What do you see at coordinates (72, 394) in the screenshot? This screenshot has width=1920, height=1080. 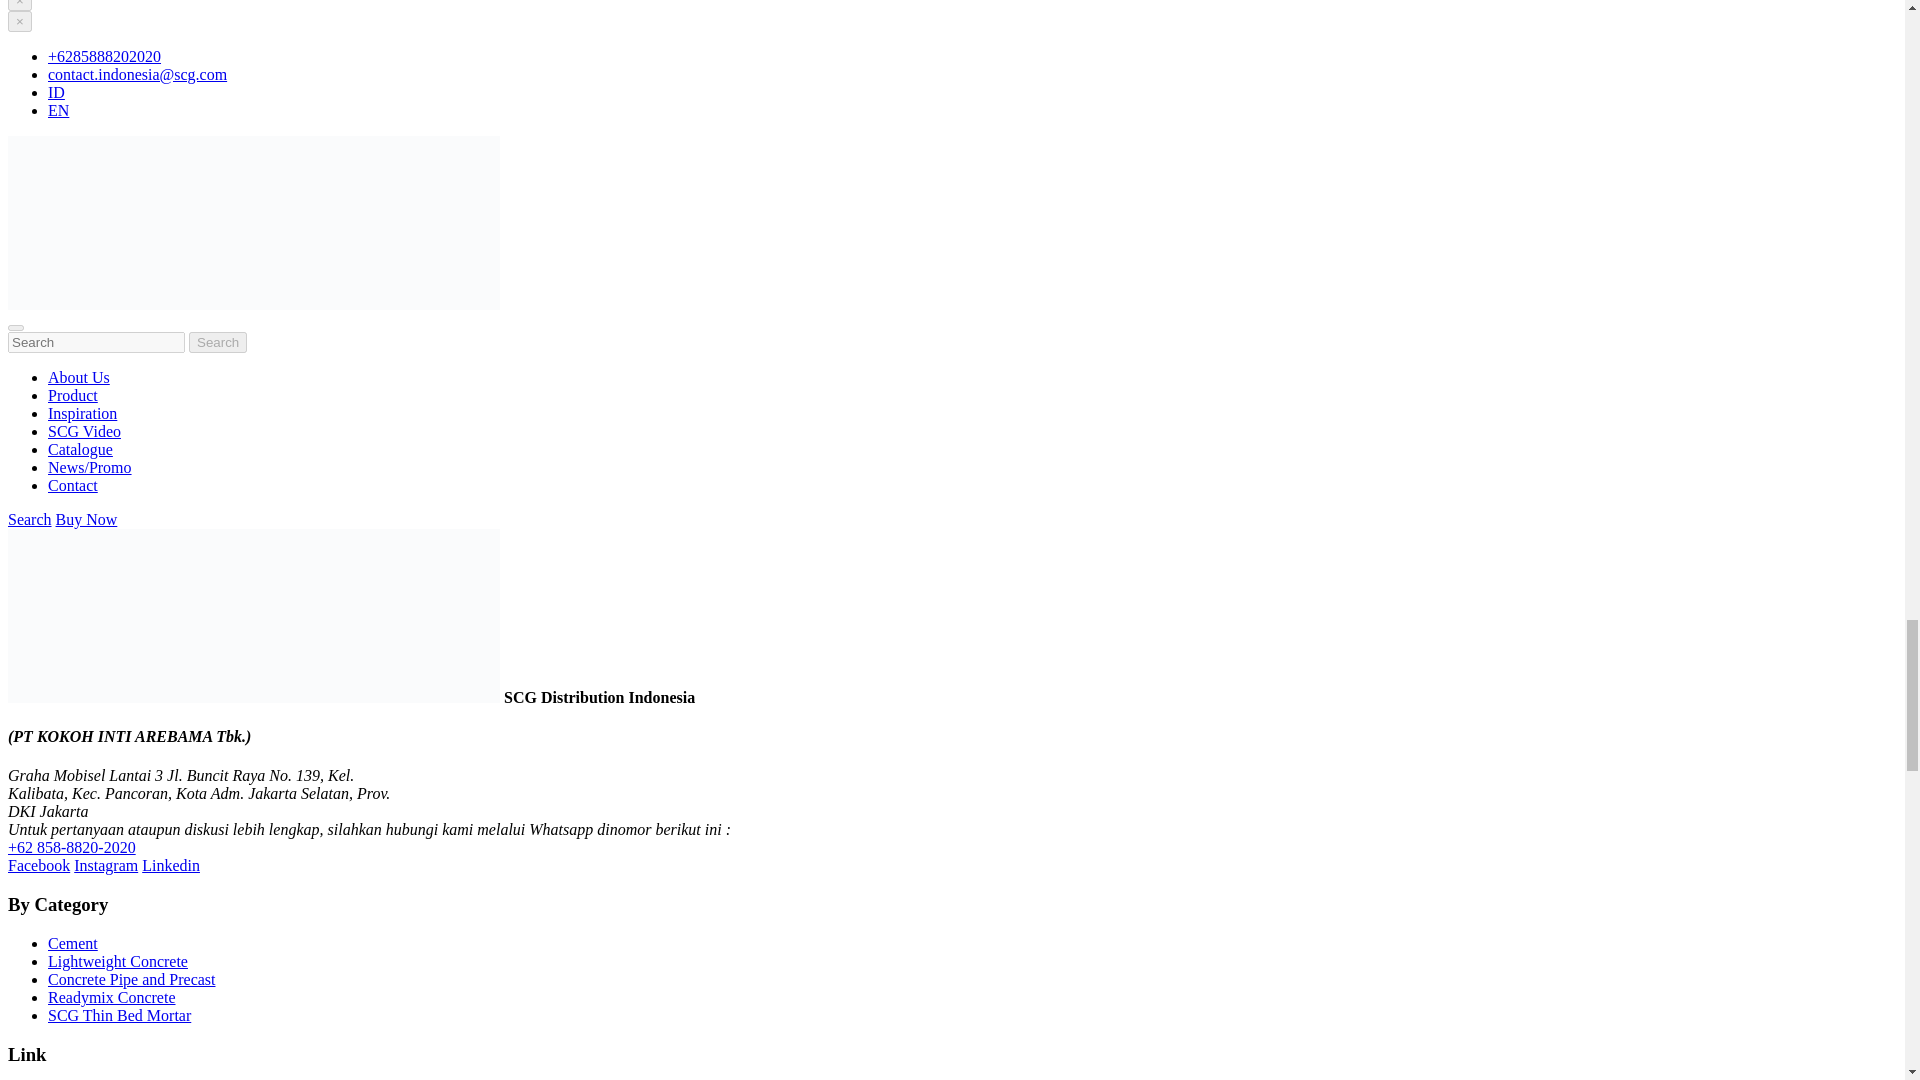 I see `Product` at bounding box center [72, 394].